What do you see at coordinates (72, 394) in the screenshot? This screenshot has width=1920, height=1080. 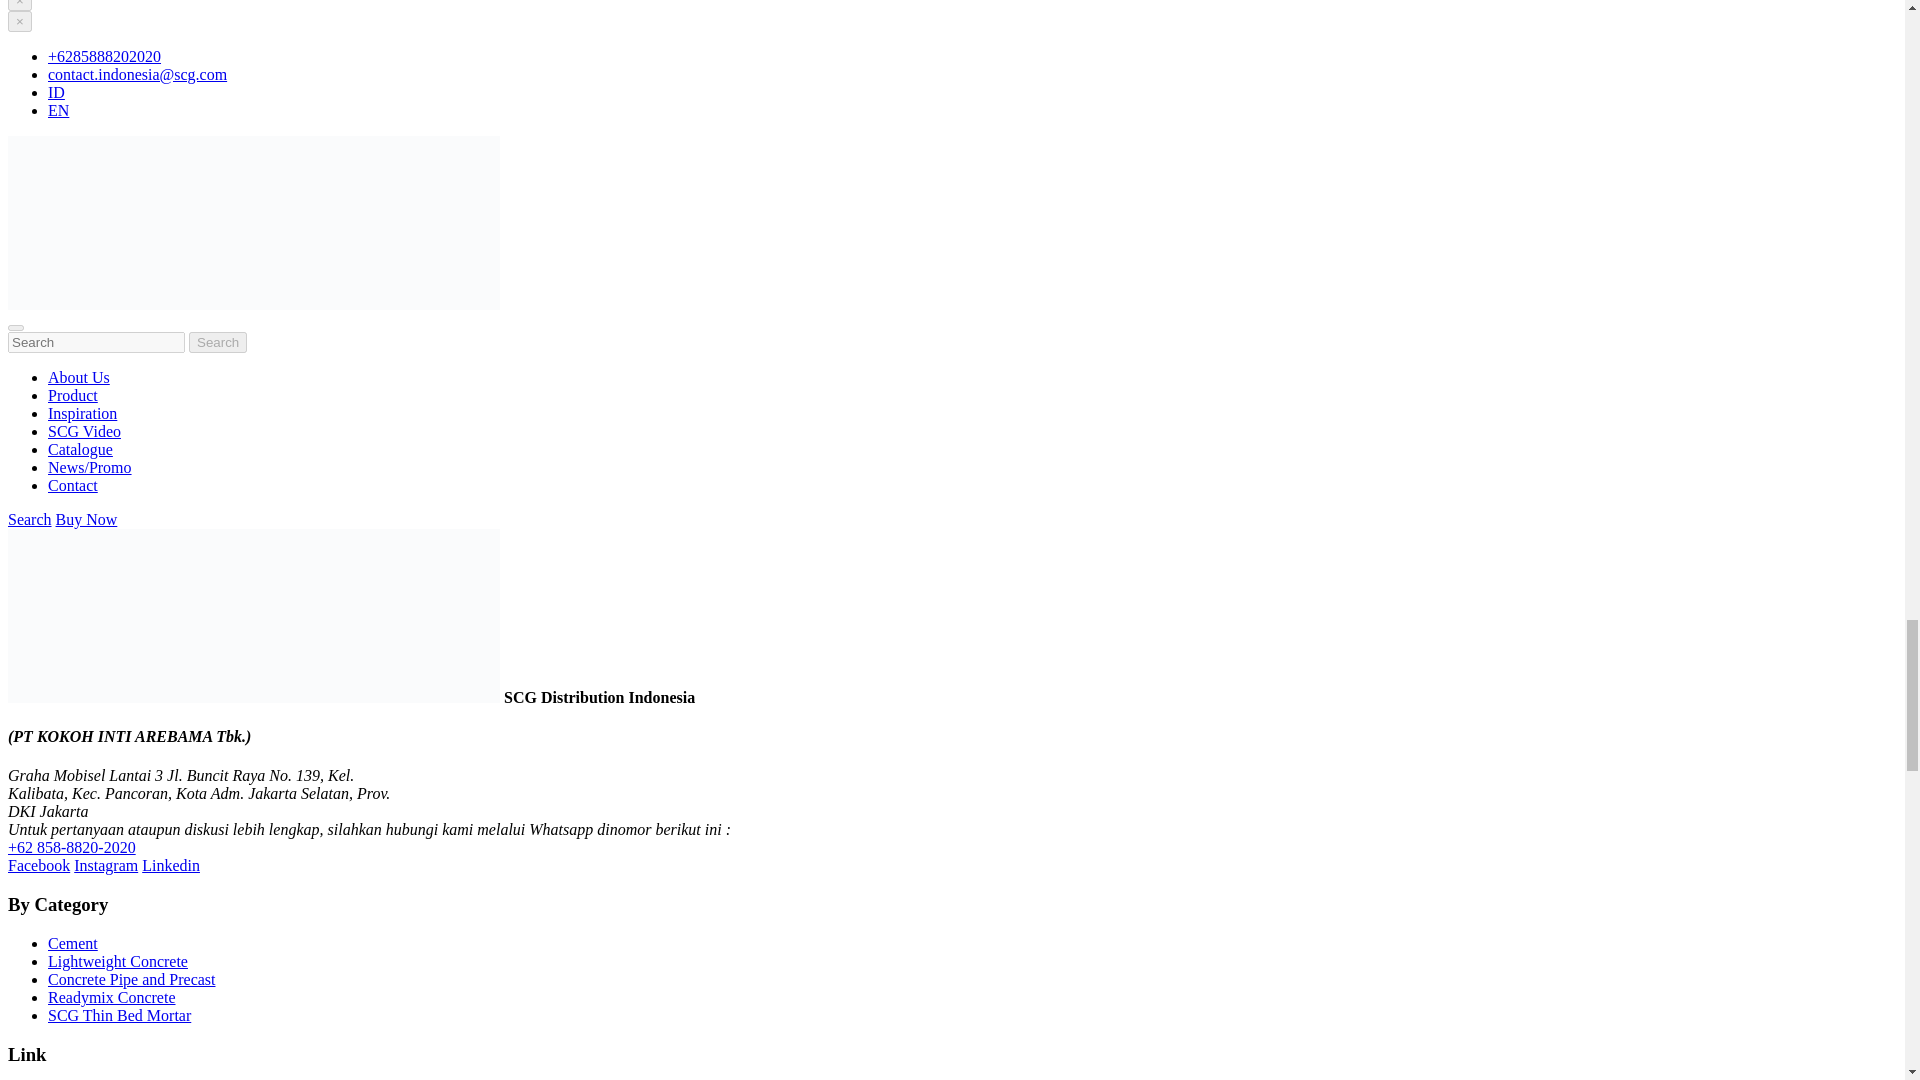 I see `Product` at bounding box center [72, 394].